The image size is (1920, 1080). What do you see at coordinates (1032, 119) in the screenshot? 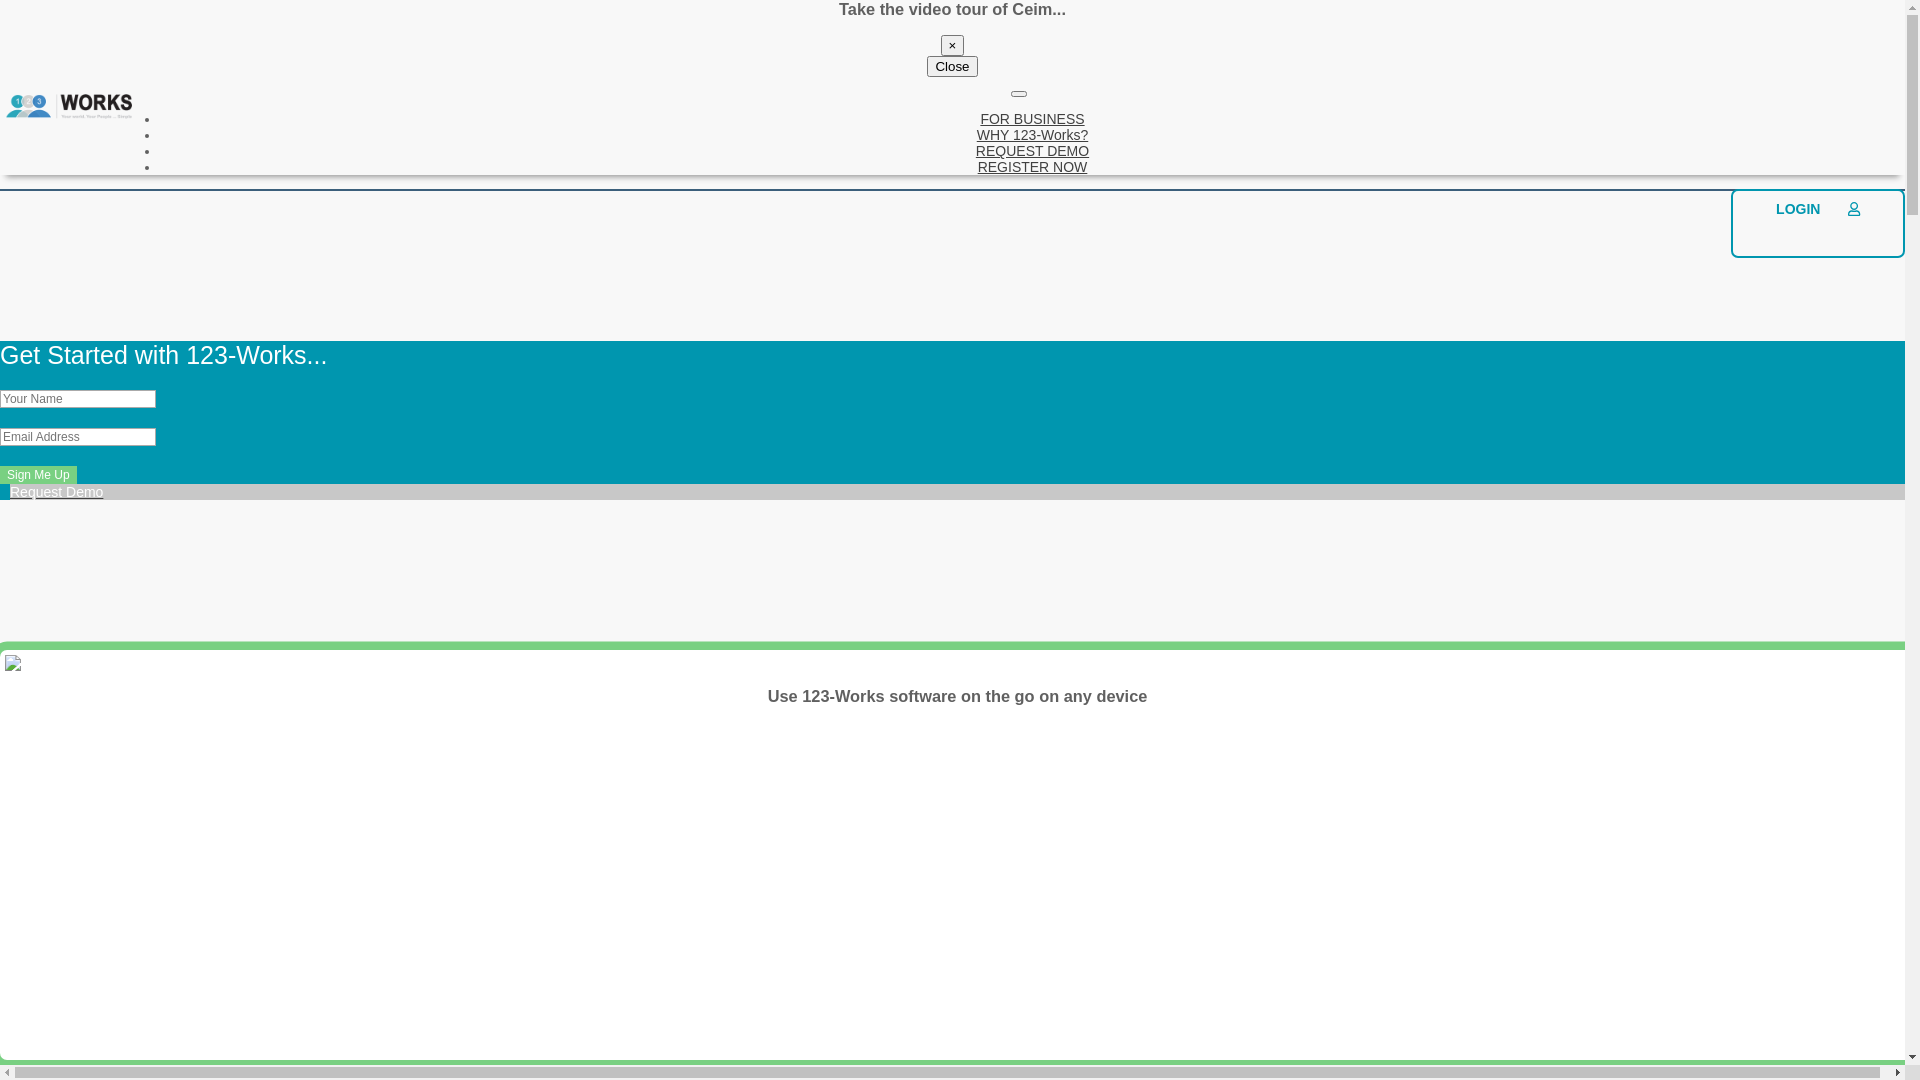
I see `FOR BUSINESS` at bounding box center [1032, 119].